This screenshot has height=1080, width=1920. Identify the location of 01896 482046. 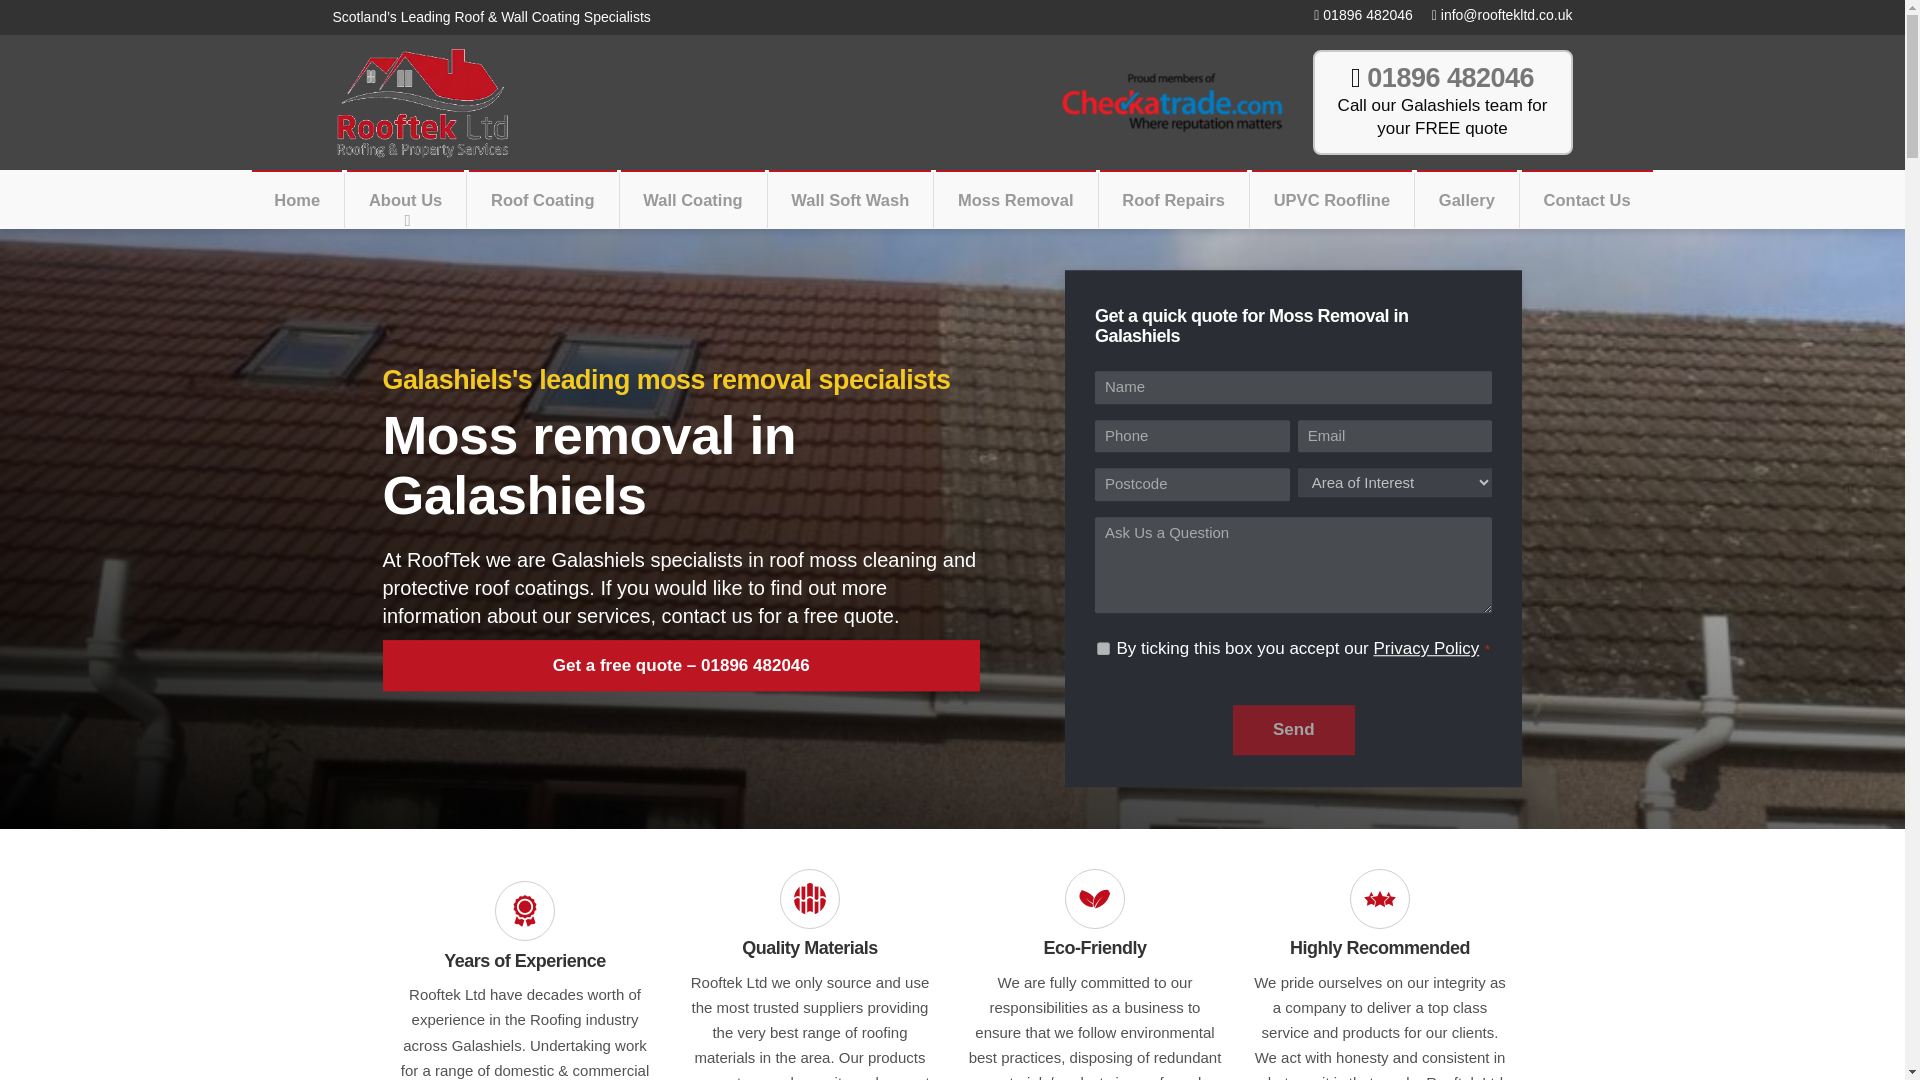
(1356, 16).